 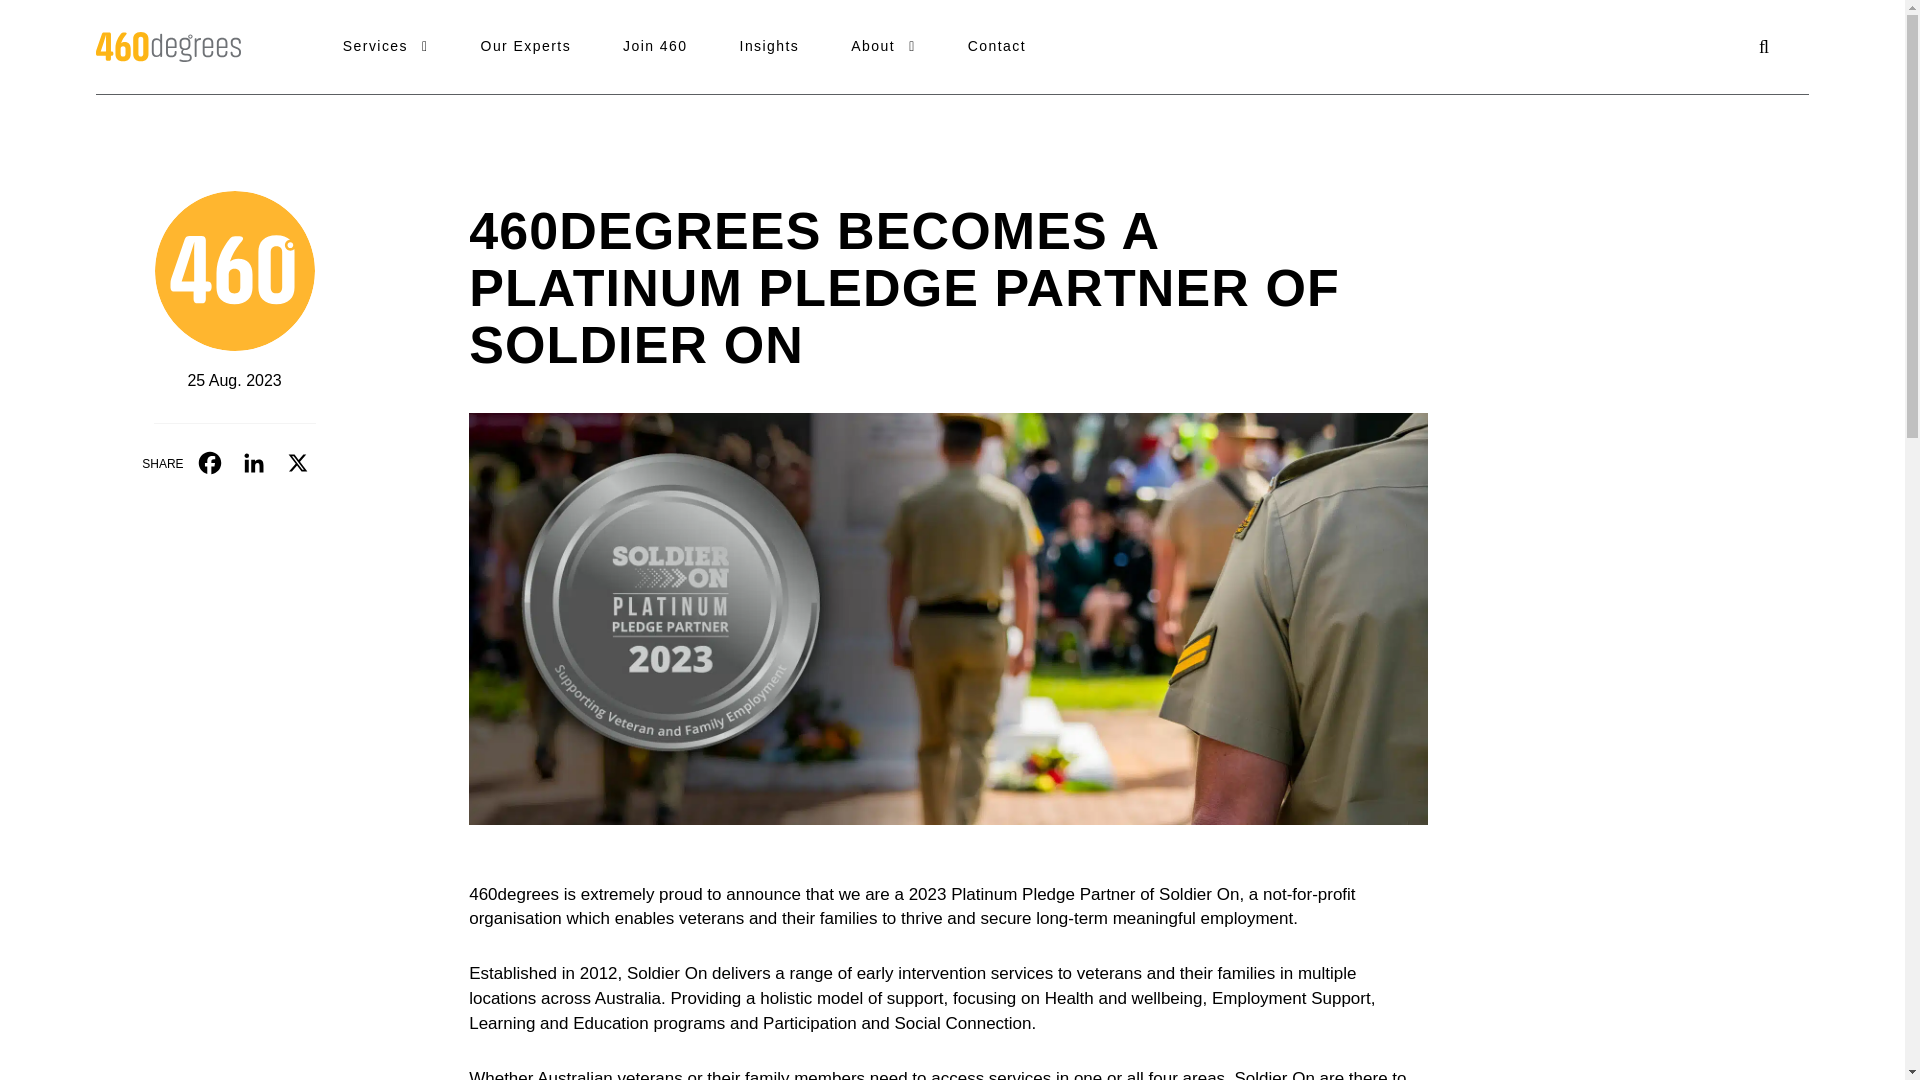 I want to click on Services, so click(x=386, y=46).